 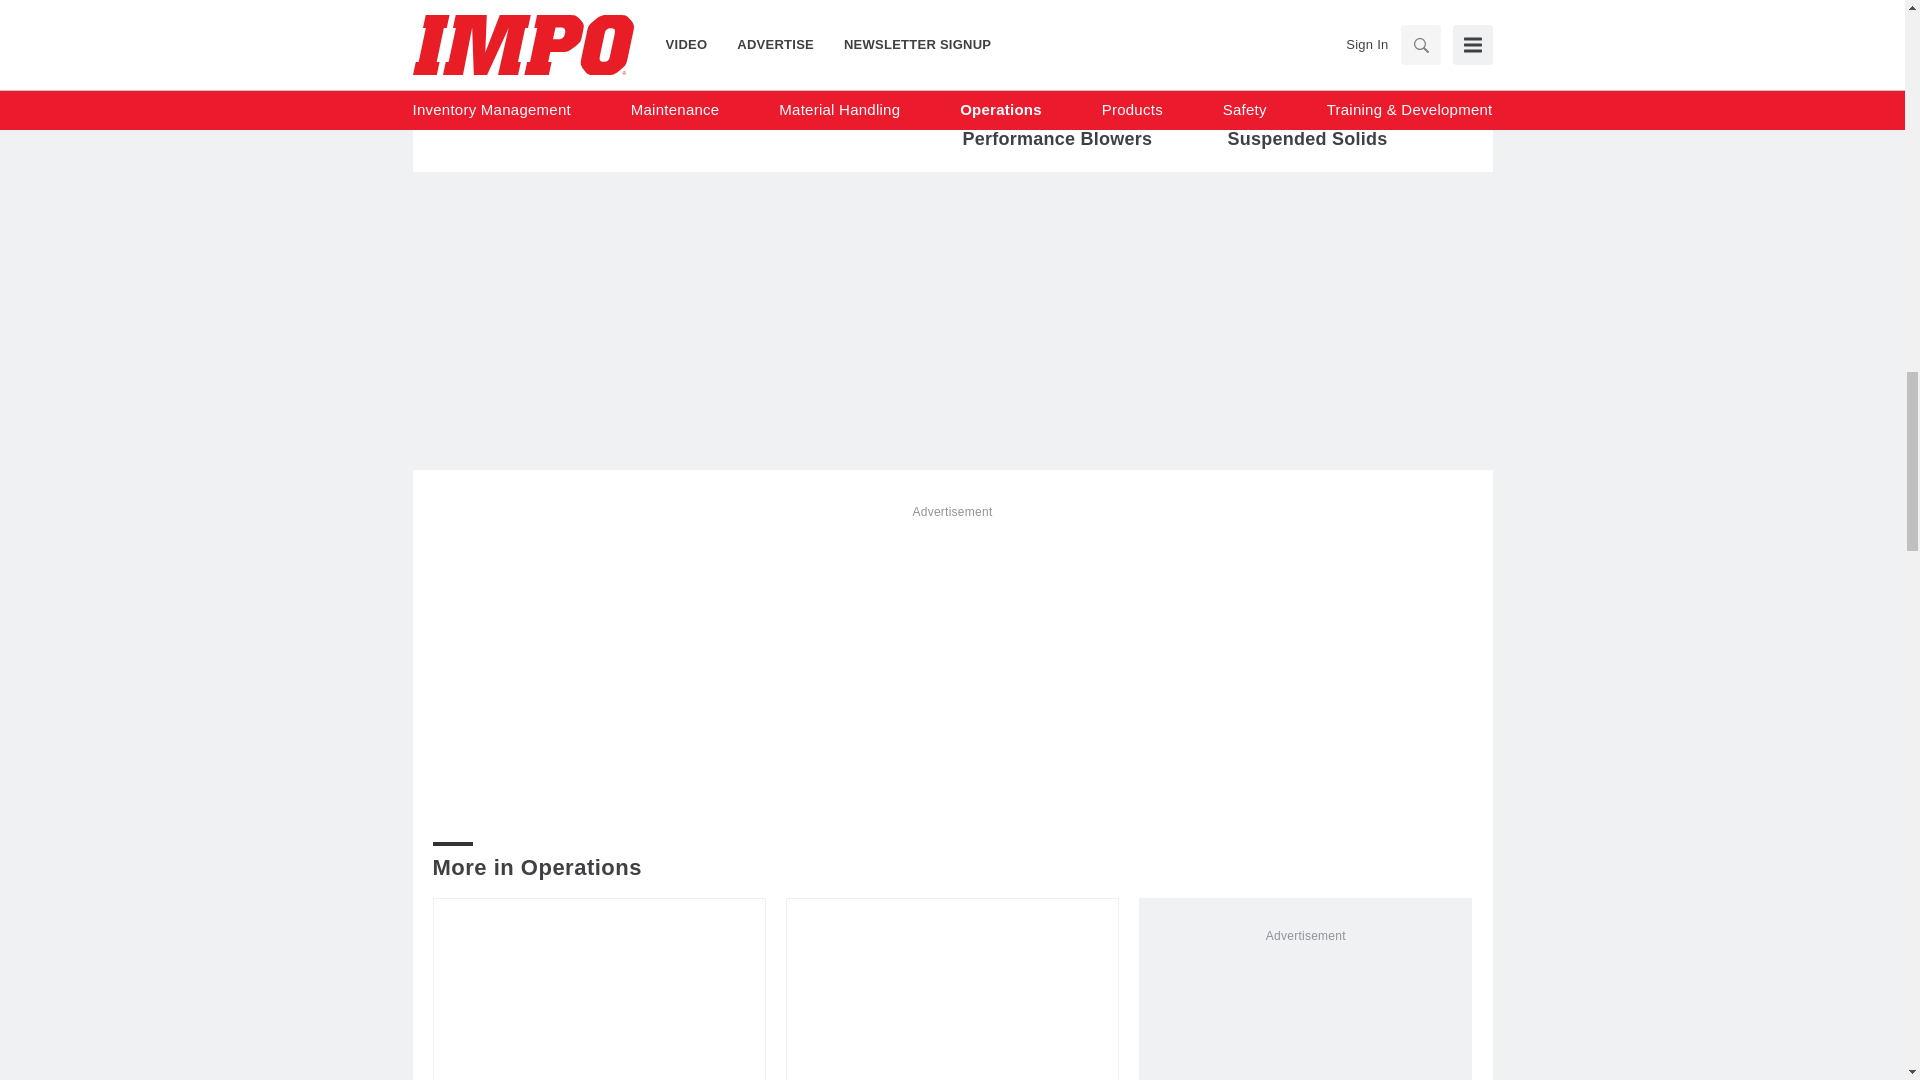 What do you see at coordinates (1022, 56) in the screenshot?
I see `Operations` at bounding box center [1022, 56].